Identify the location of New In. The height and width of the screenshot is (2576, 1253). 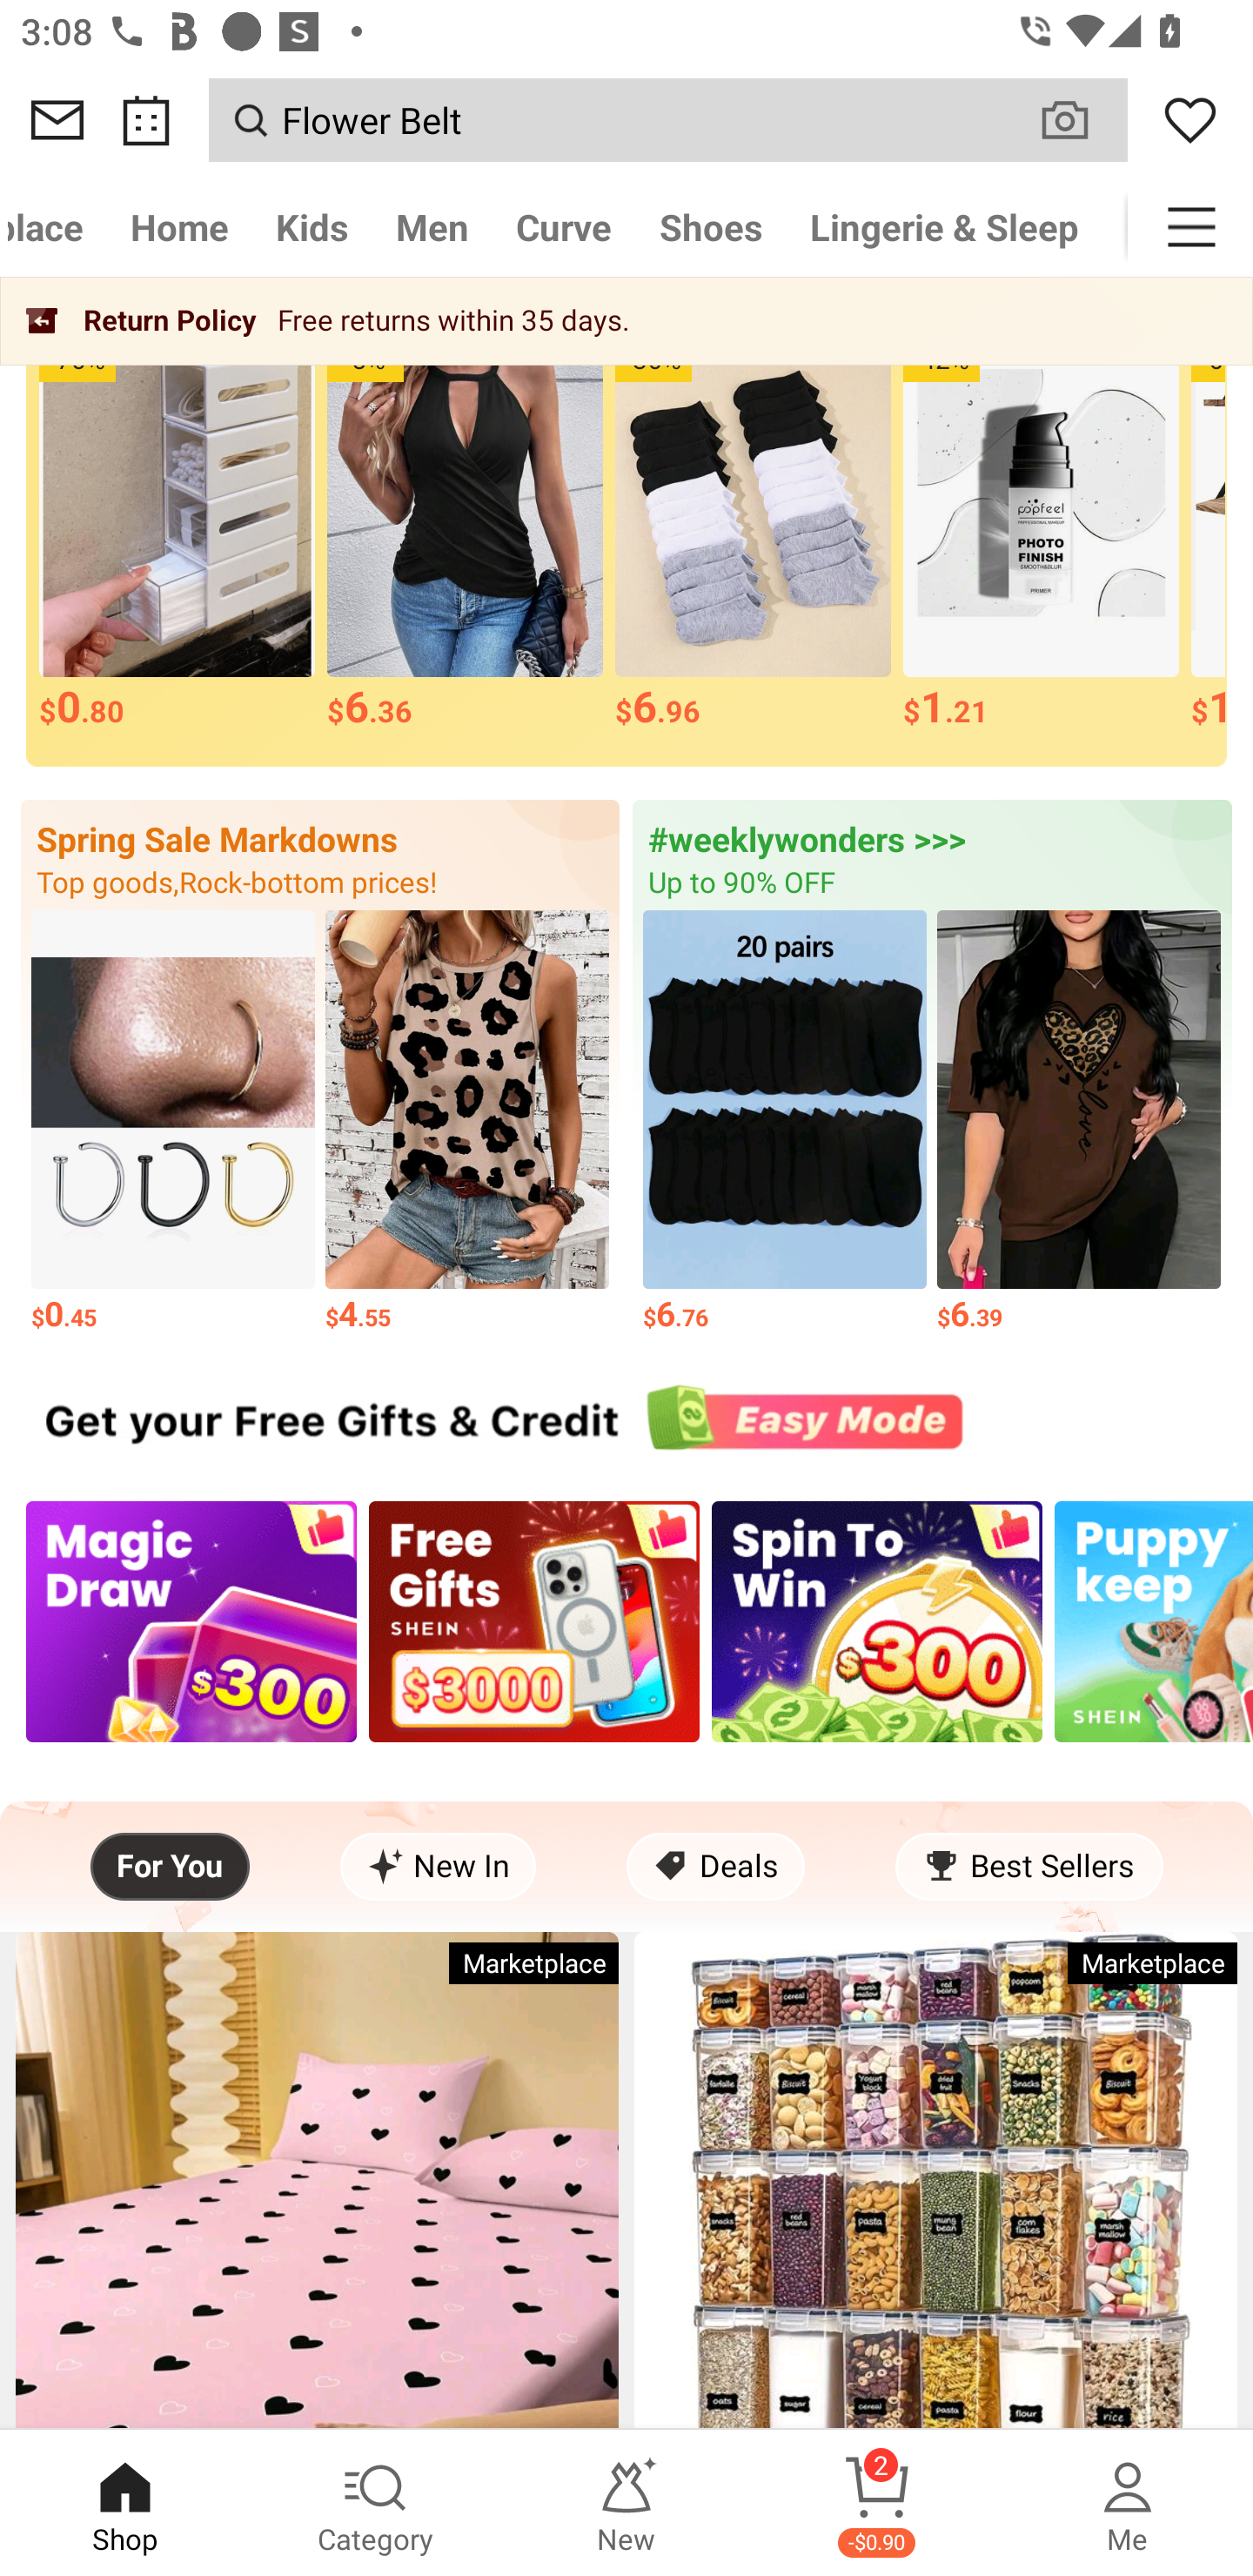
(439, 1866).